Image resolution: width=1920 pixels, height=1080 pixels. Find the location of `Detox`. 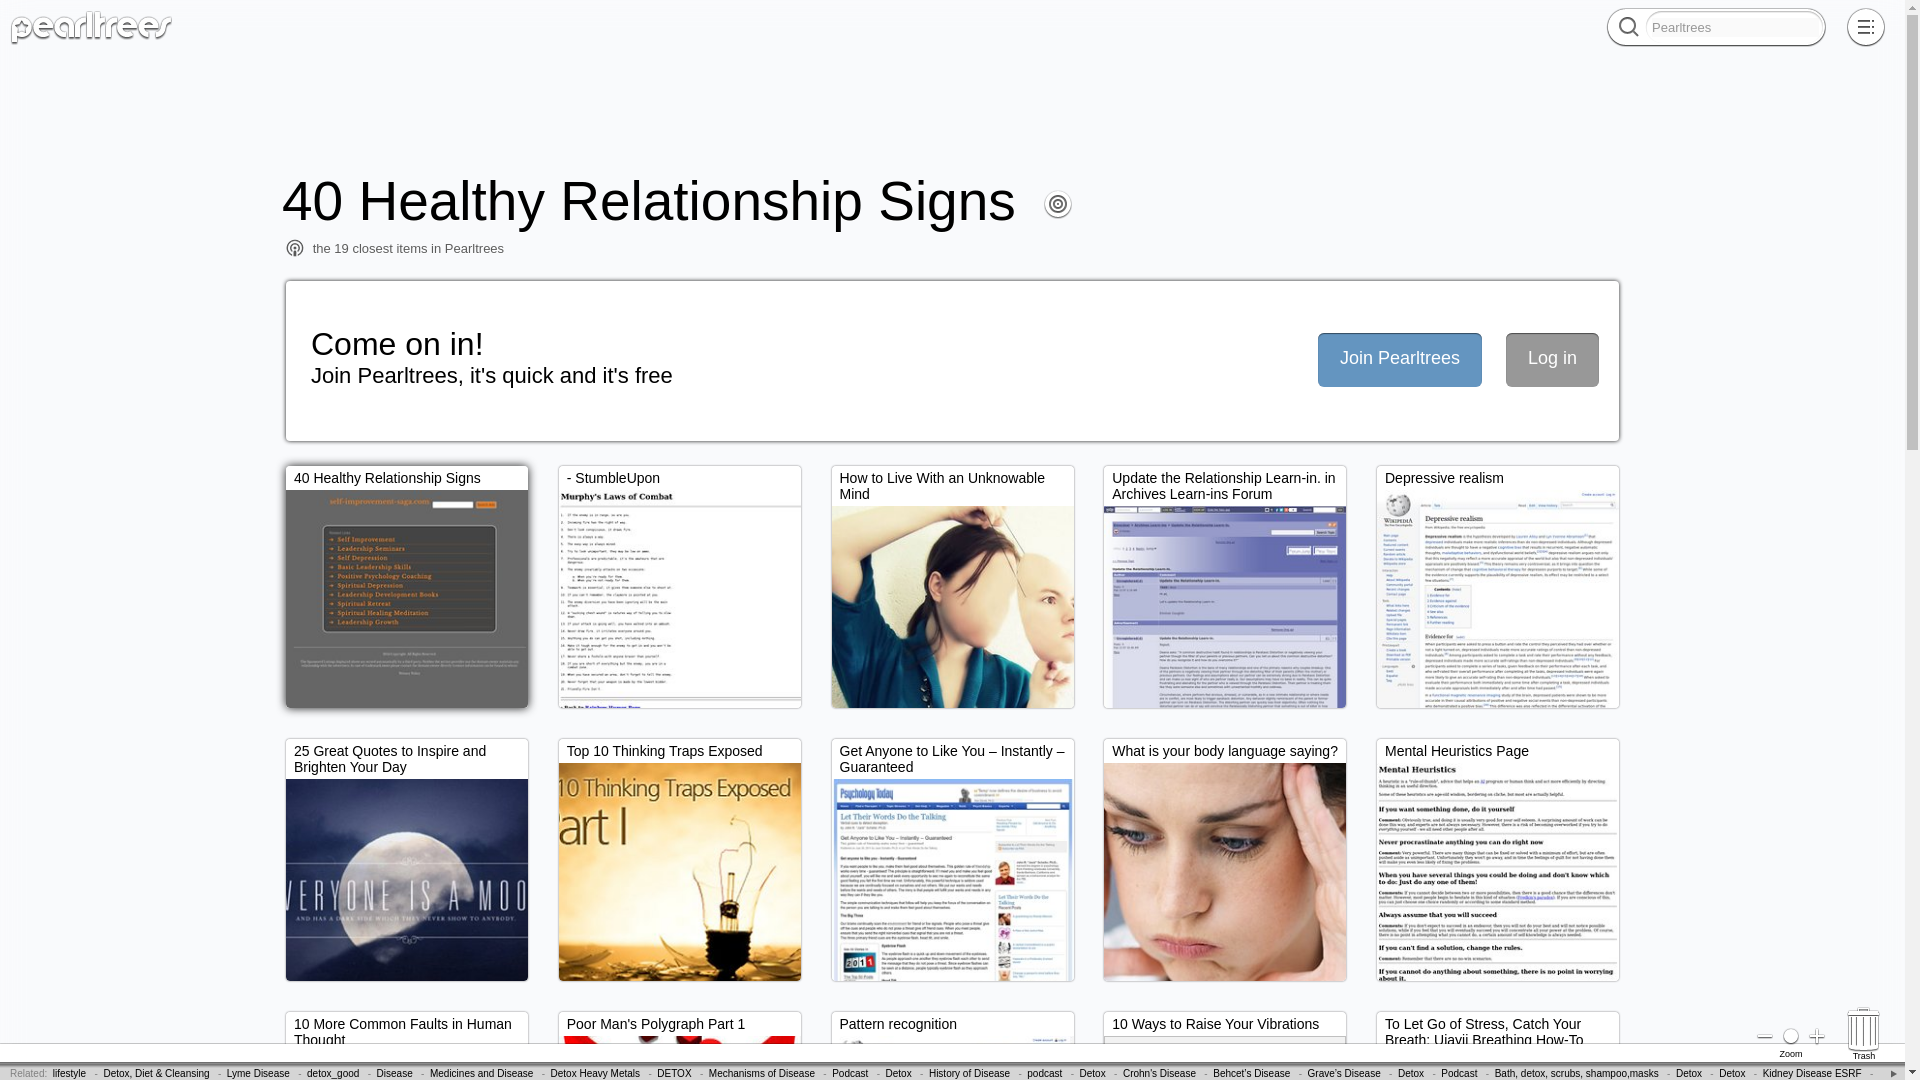

Detox is located at coordinates (1732, 1073).